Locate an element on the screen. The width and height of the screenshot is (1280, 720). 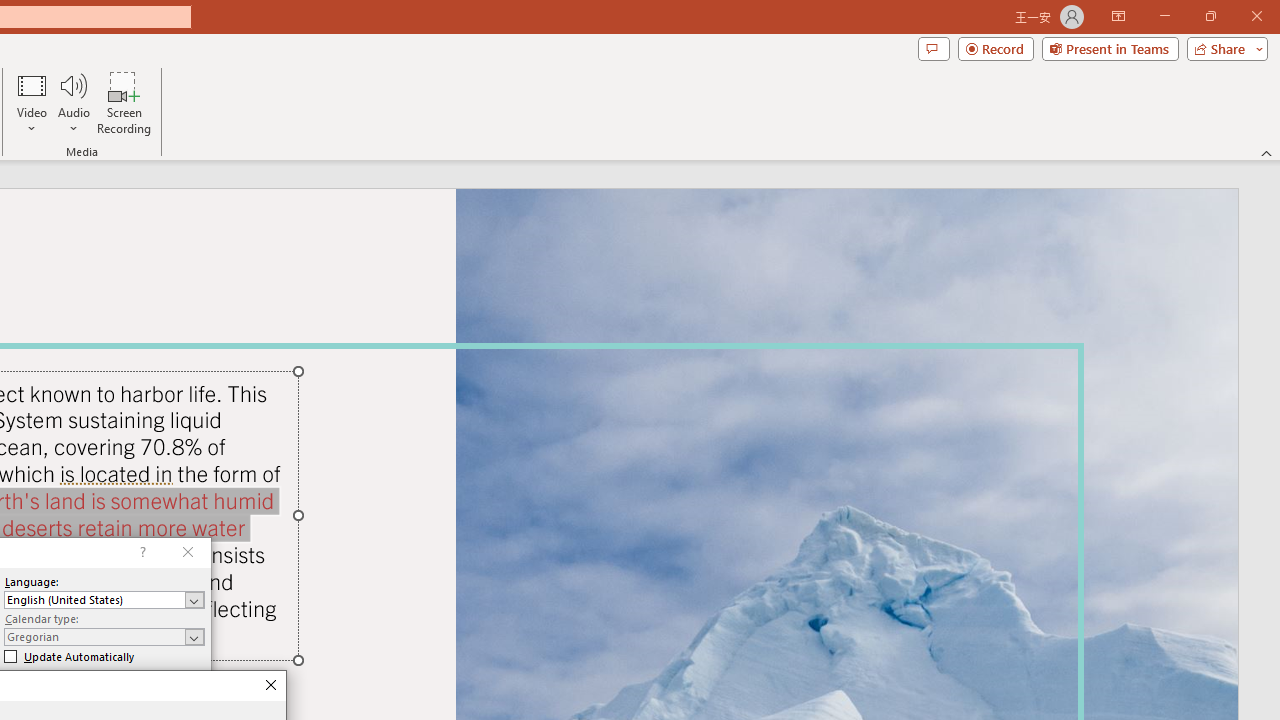
Update Automatically is located at coordinates (69, 656).